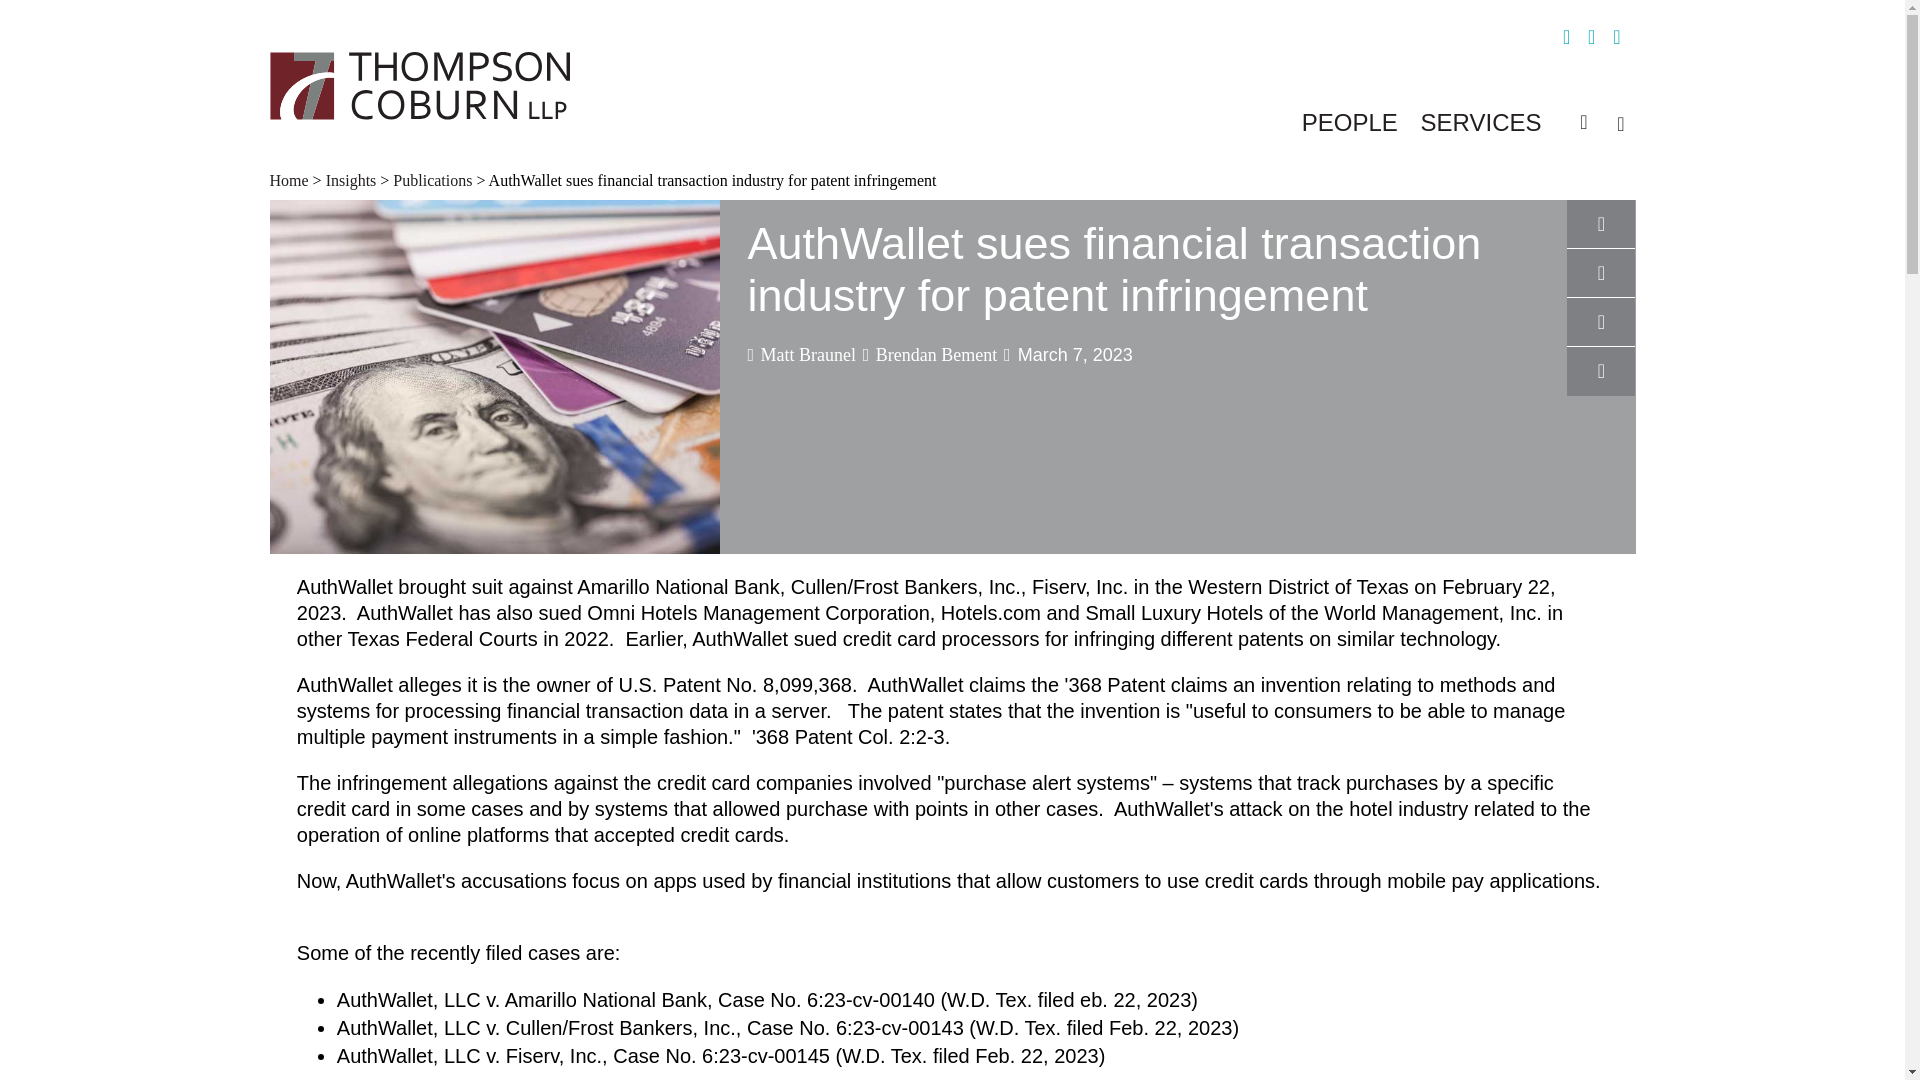  I want to click on Home, so click(291, 180).